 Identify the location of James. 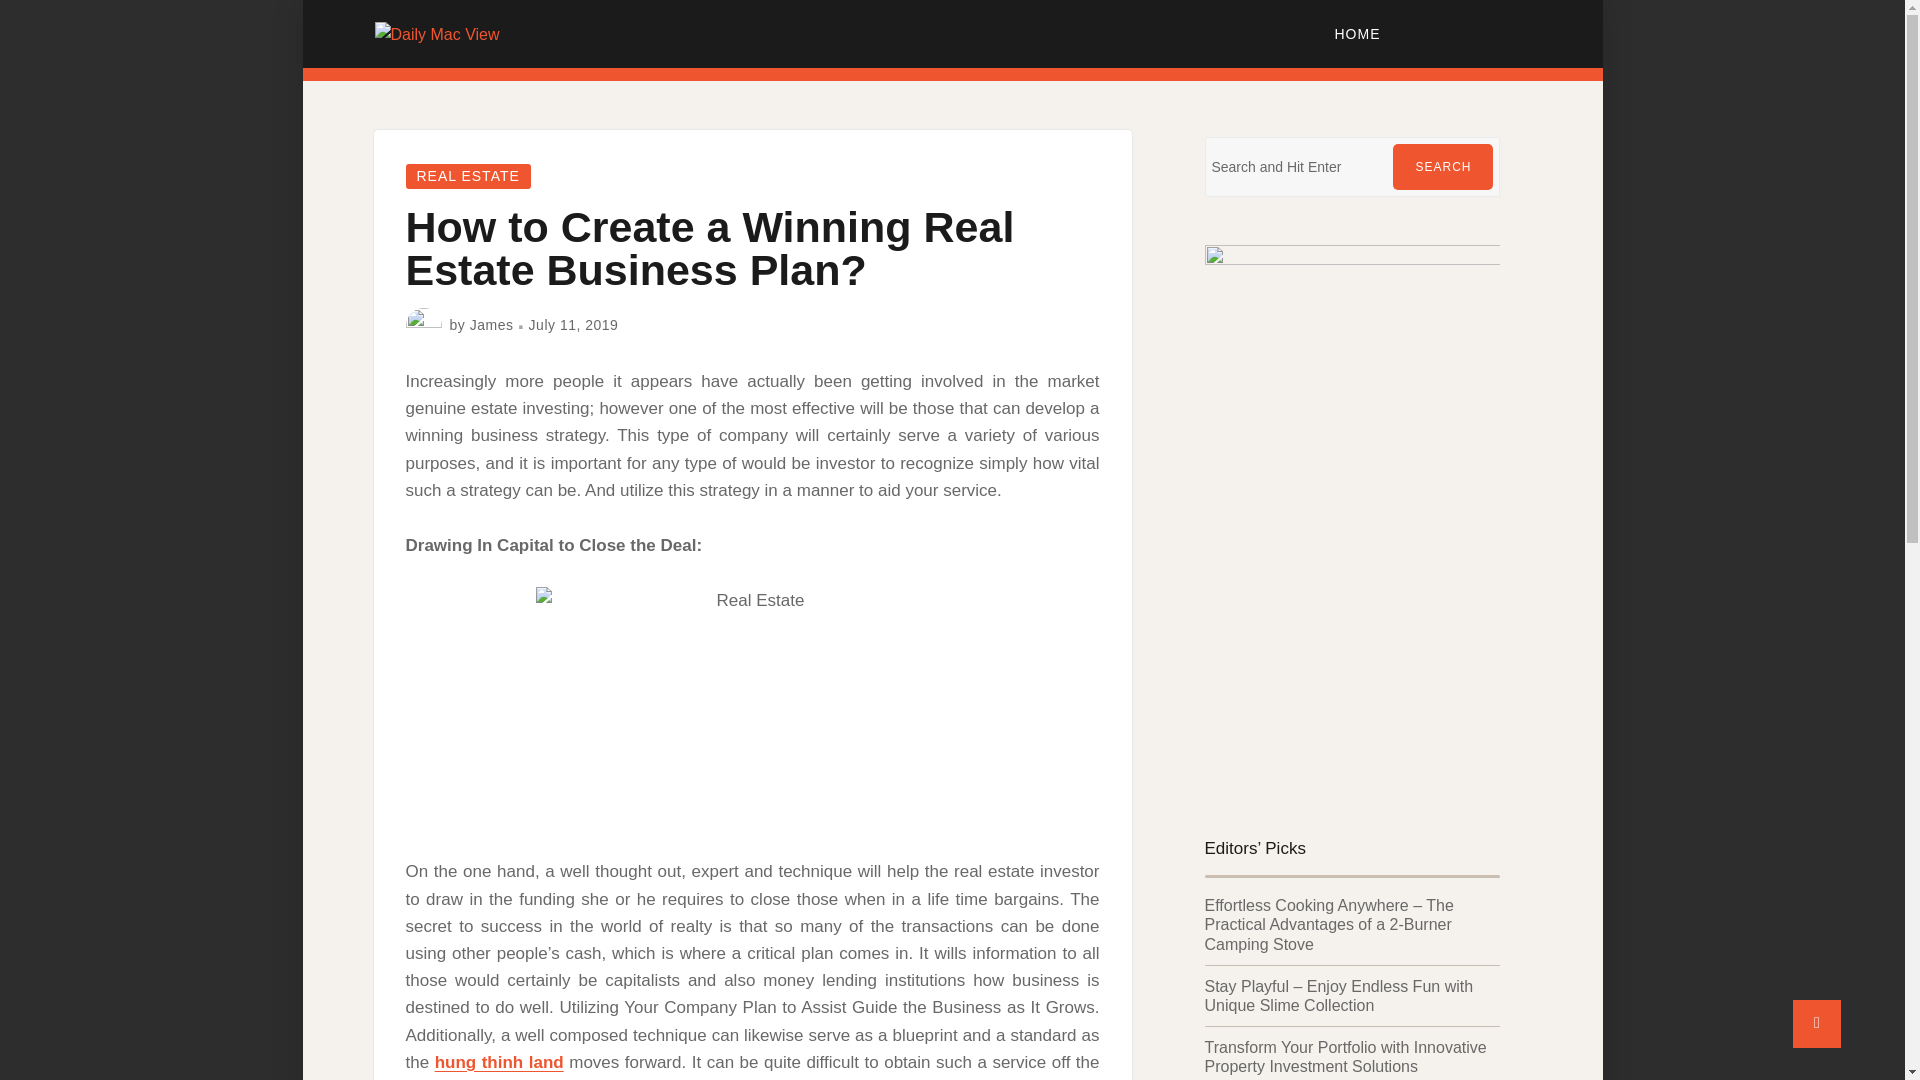
(492, 324).